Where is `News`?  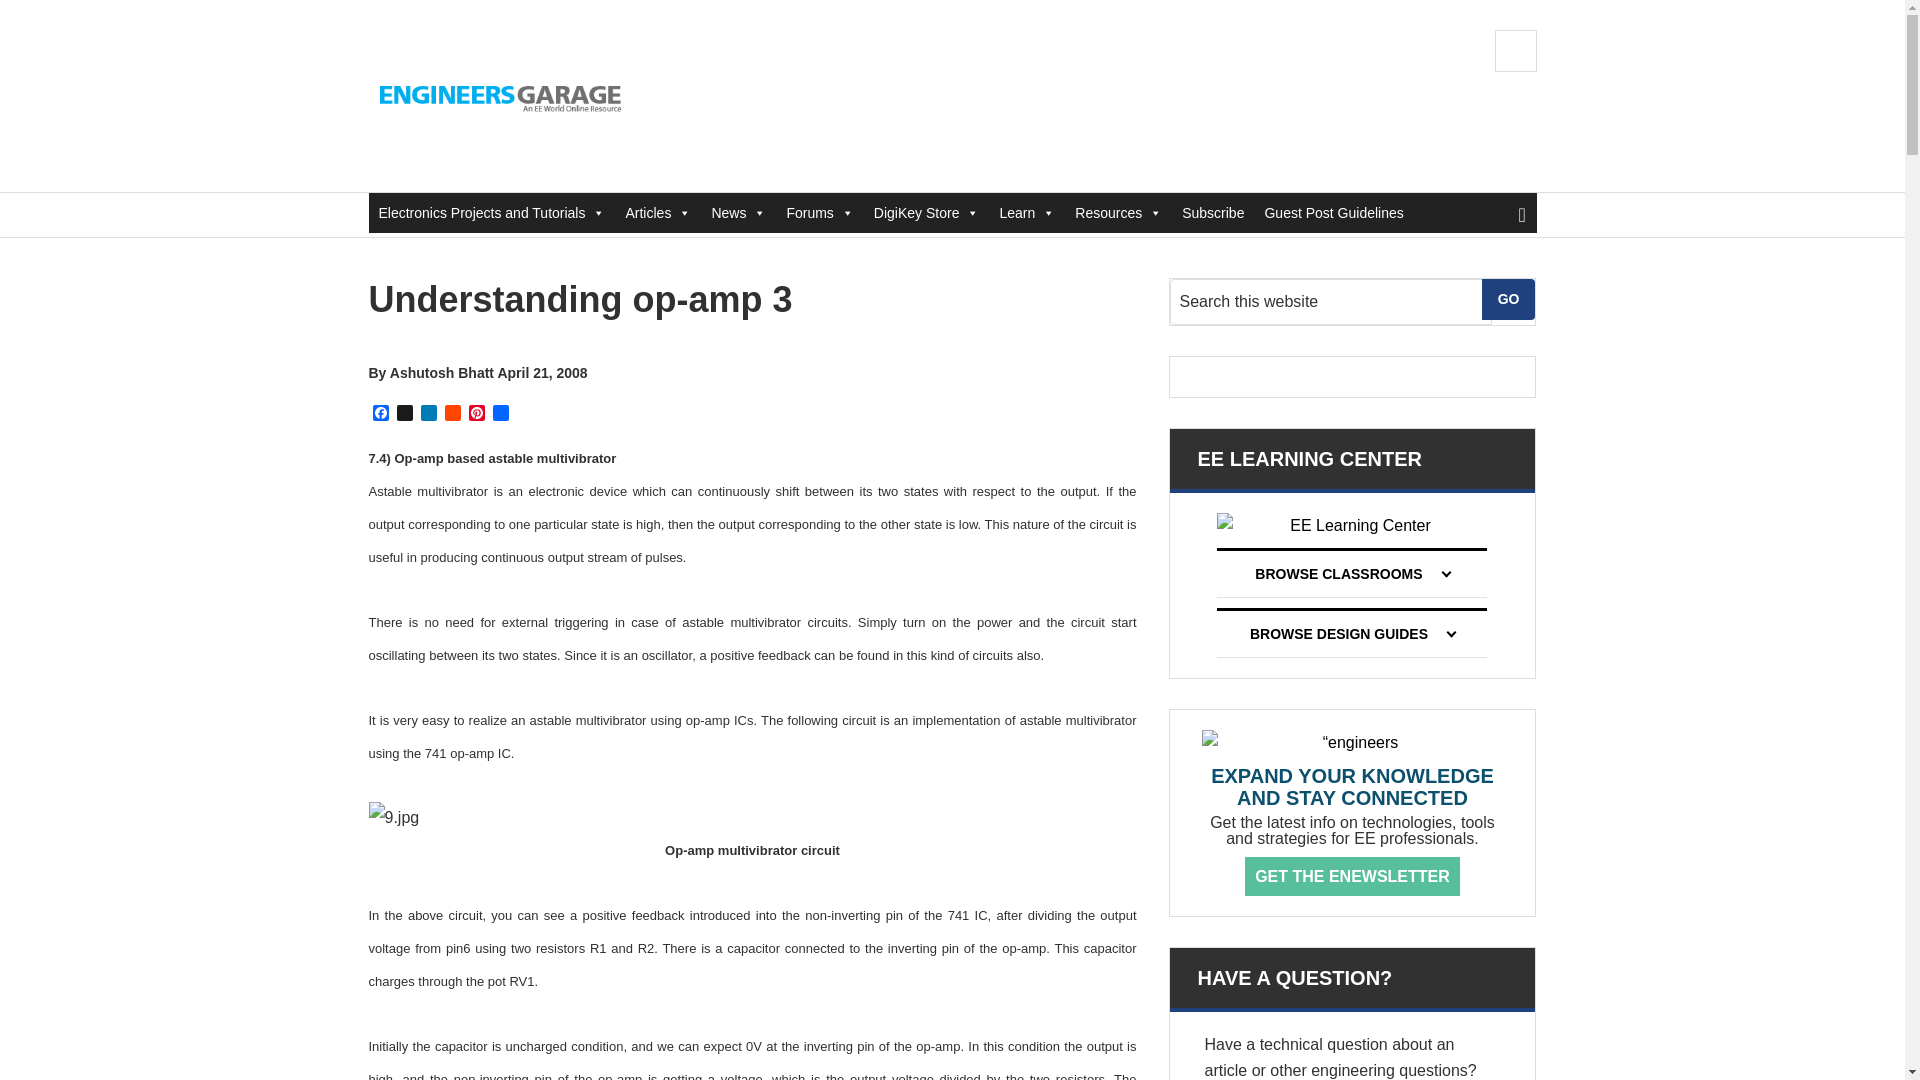 News is located at coordinates (738, 213).